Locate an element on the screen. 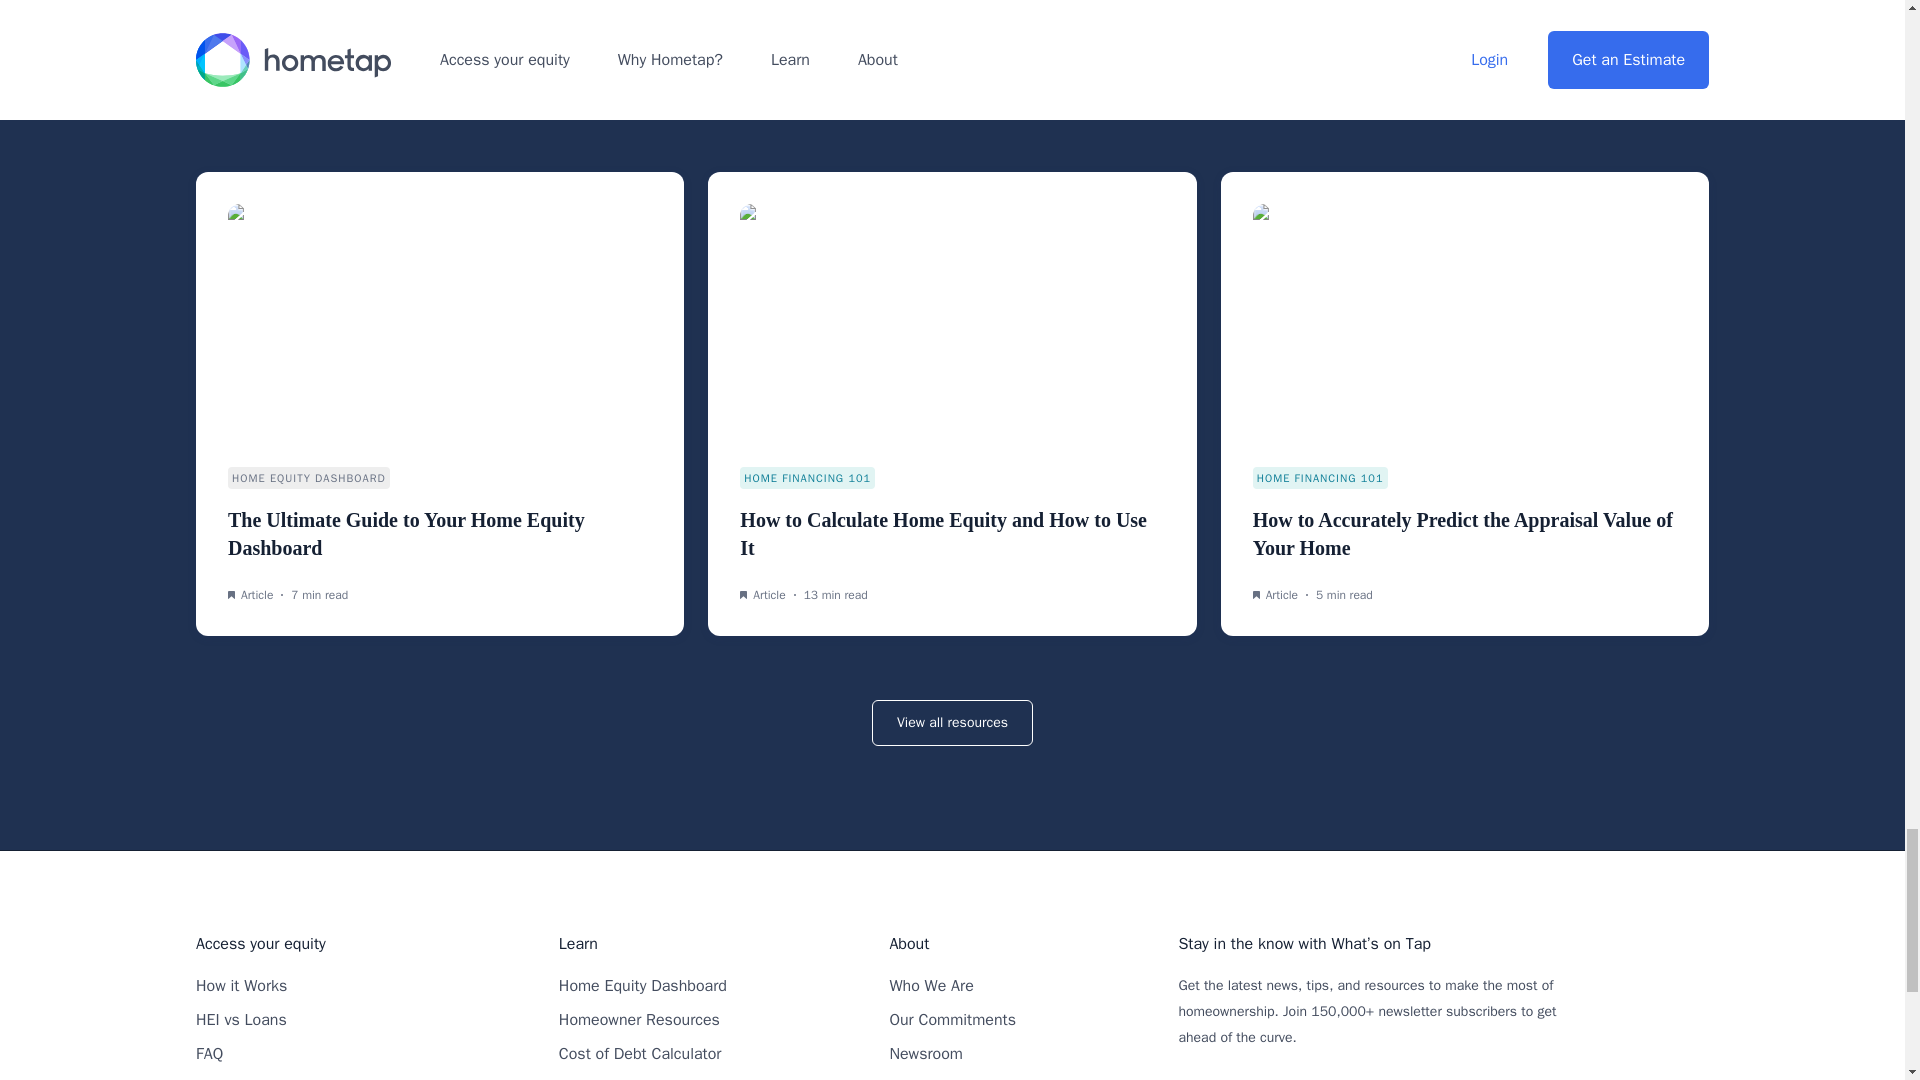 The width and height of the screenshot is (1920, 1080). Careers is located at coordinates (915, 1078).